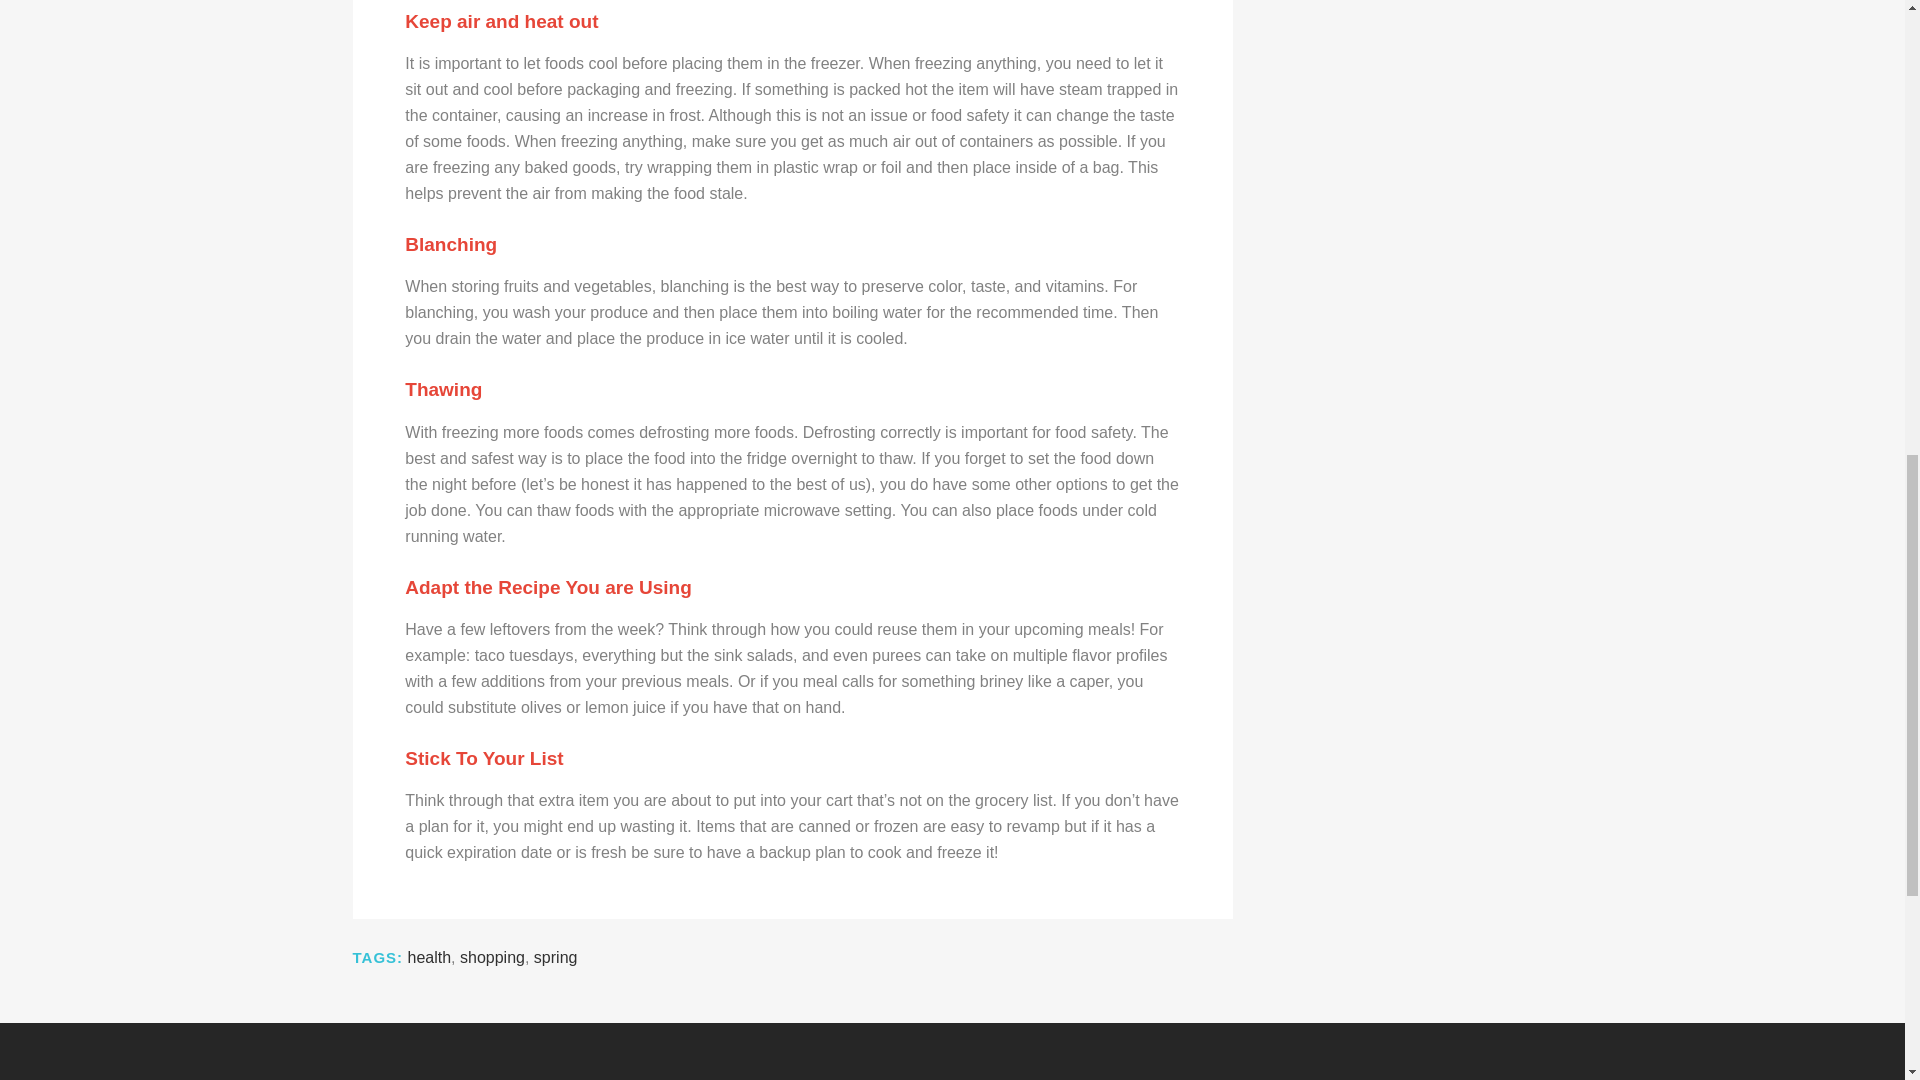  I want to click on health, so click(429, 957).